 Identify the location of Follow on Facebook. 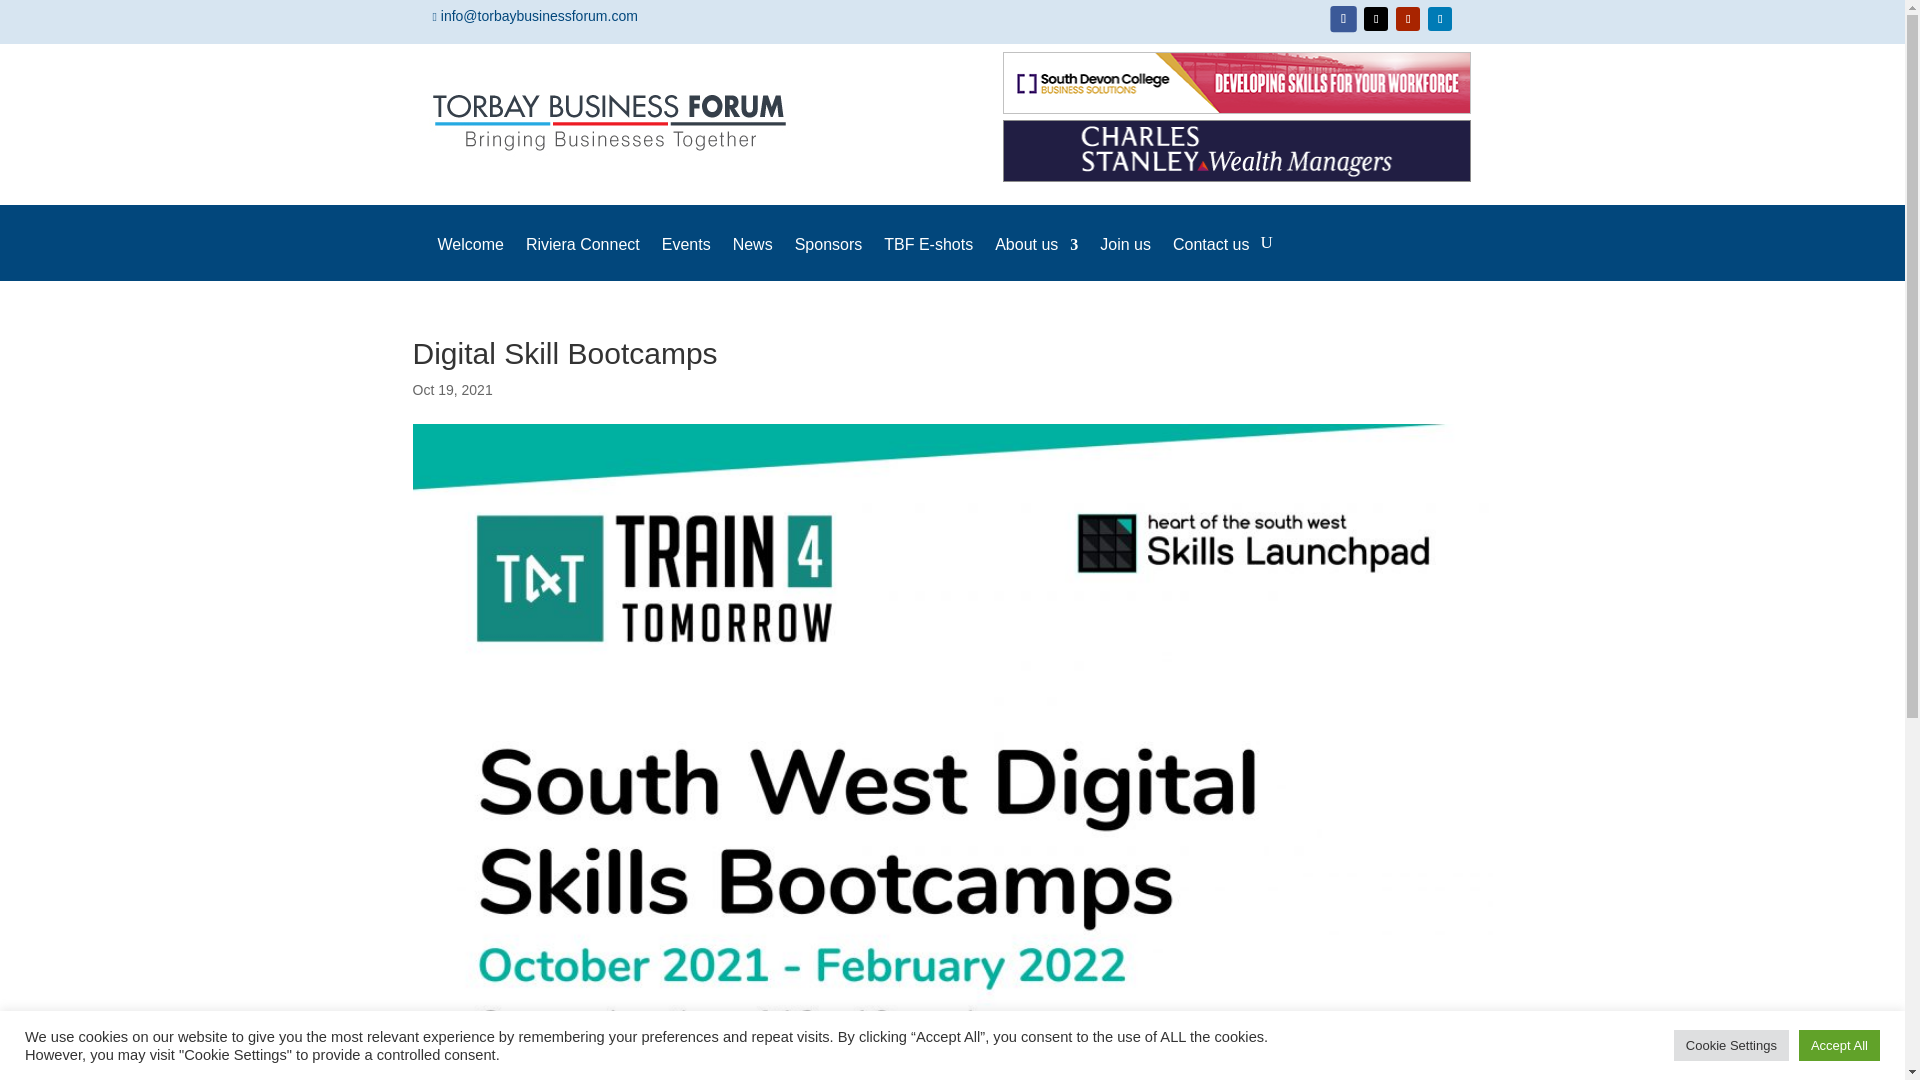
(1342, 18).